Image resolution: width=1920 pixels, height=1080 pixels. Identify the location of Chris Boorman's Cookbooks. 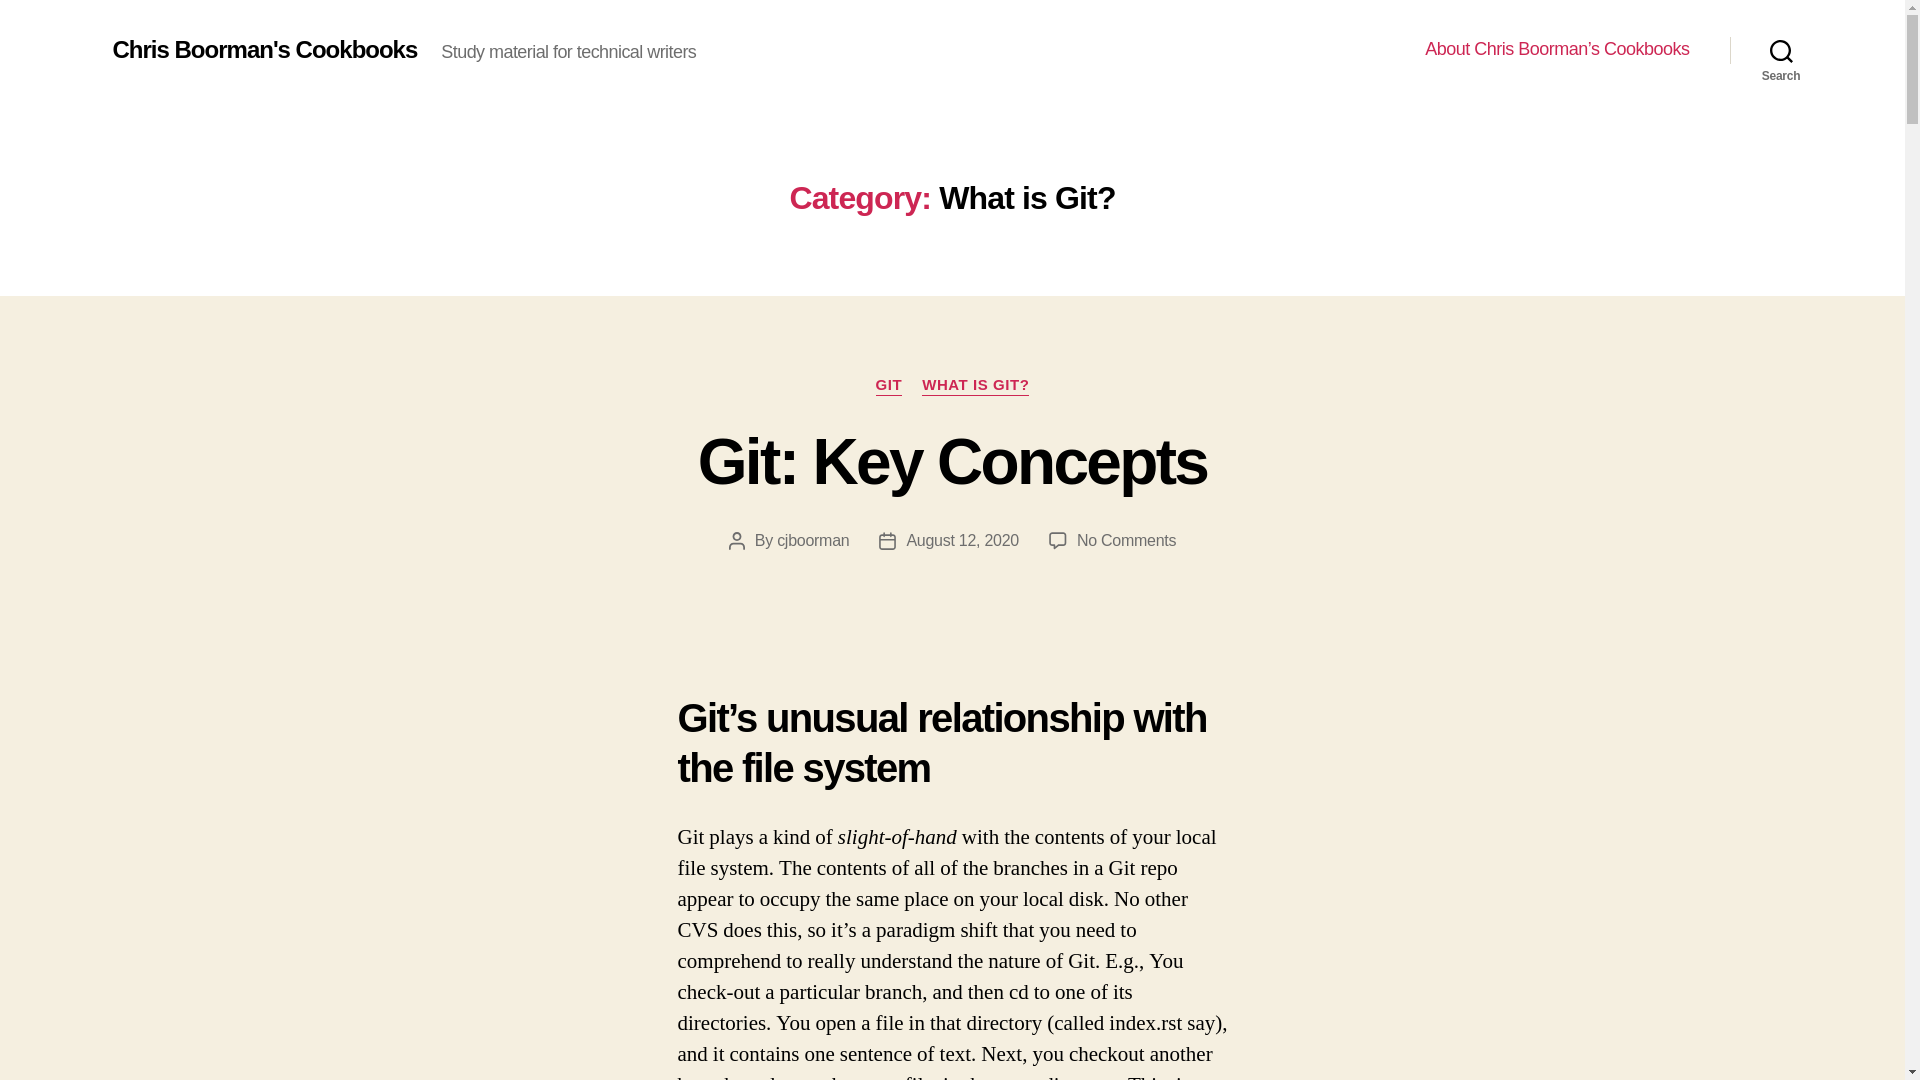
(264, 49).